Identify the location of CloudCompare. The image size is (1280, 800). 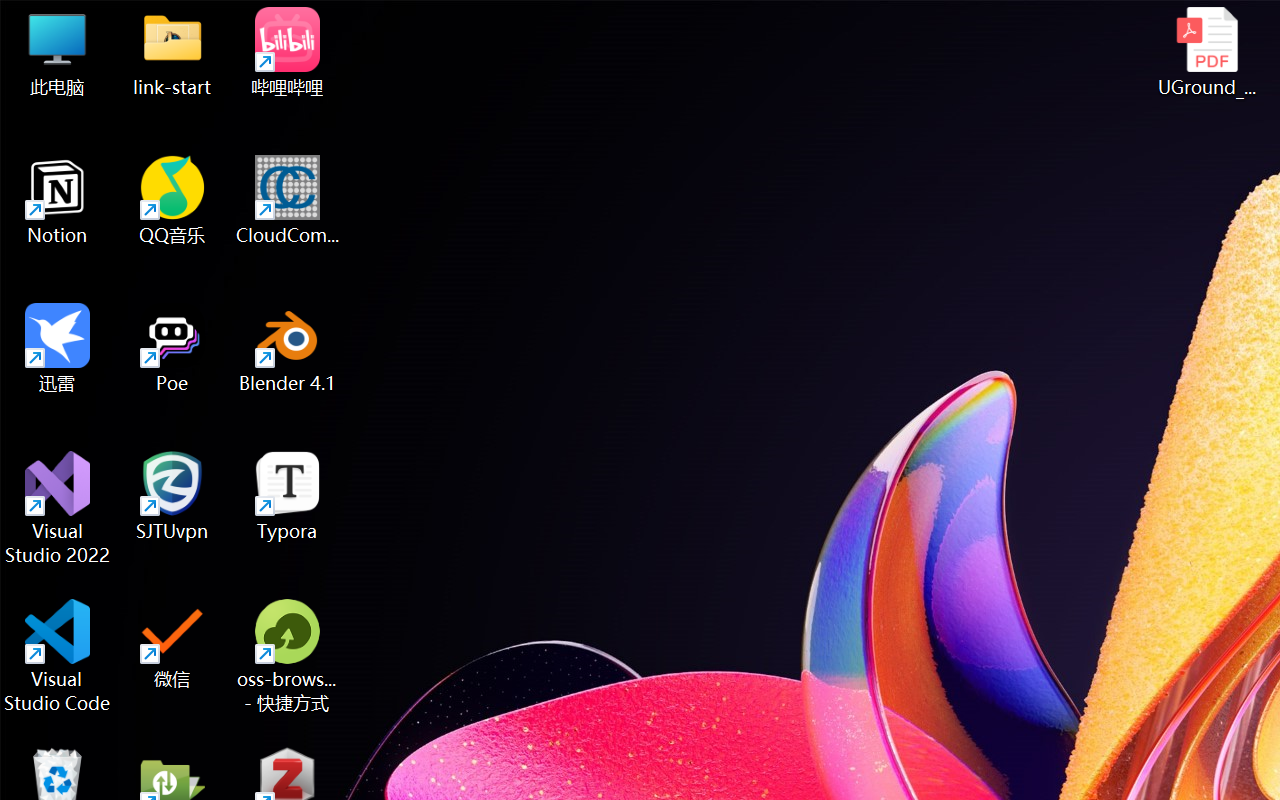
(288, 200).